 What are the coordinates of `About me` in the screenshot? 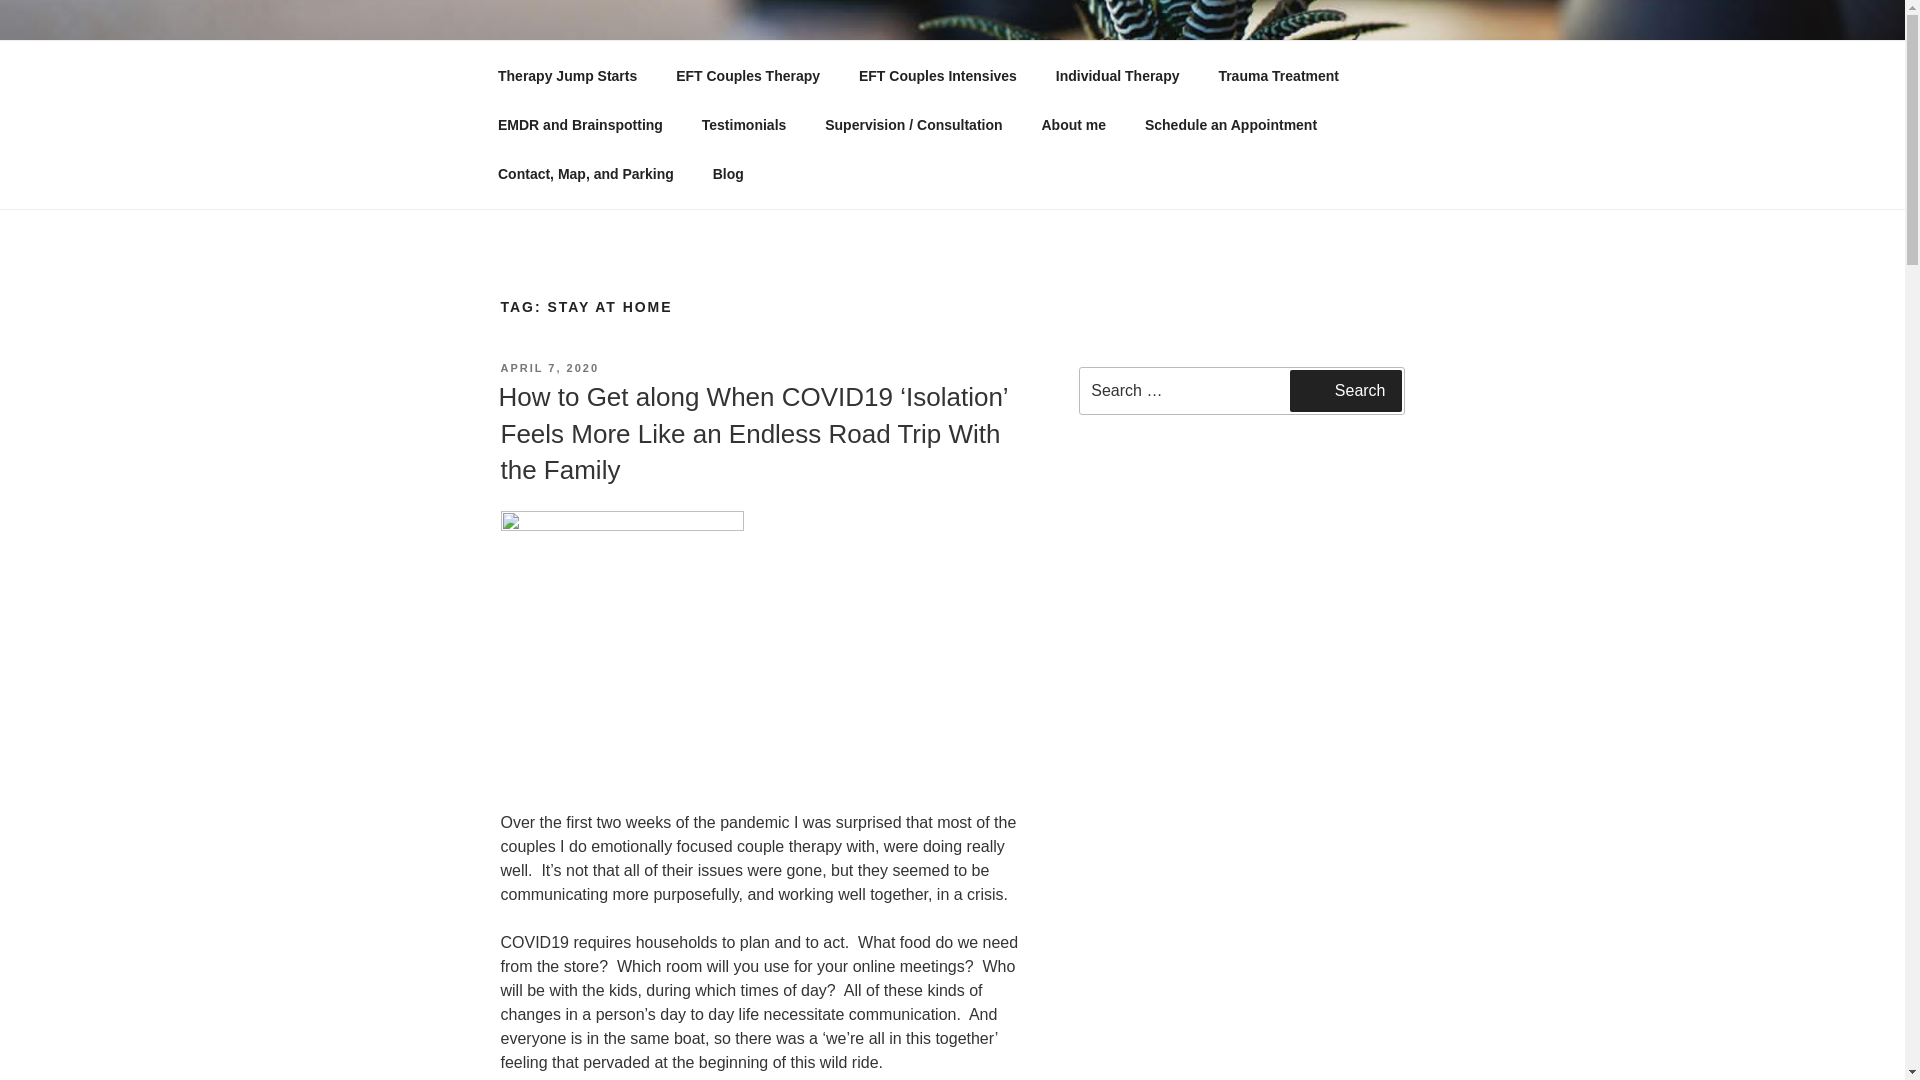 It's located at (1073, 124).